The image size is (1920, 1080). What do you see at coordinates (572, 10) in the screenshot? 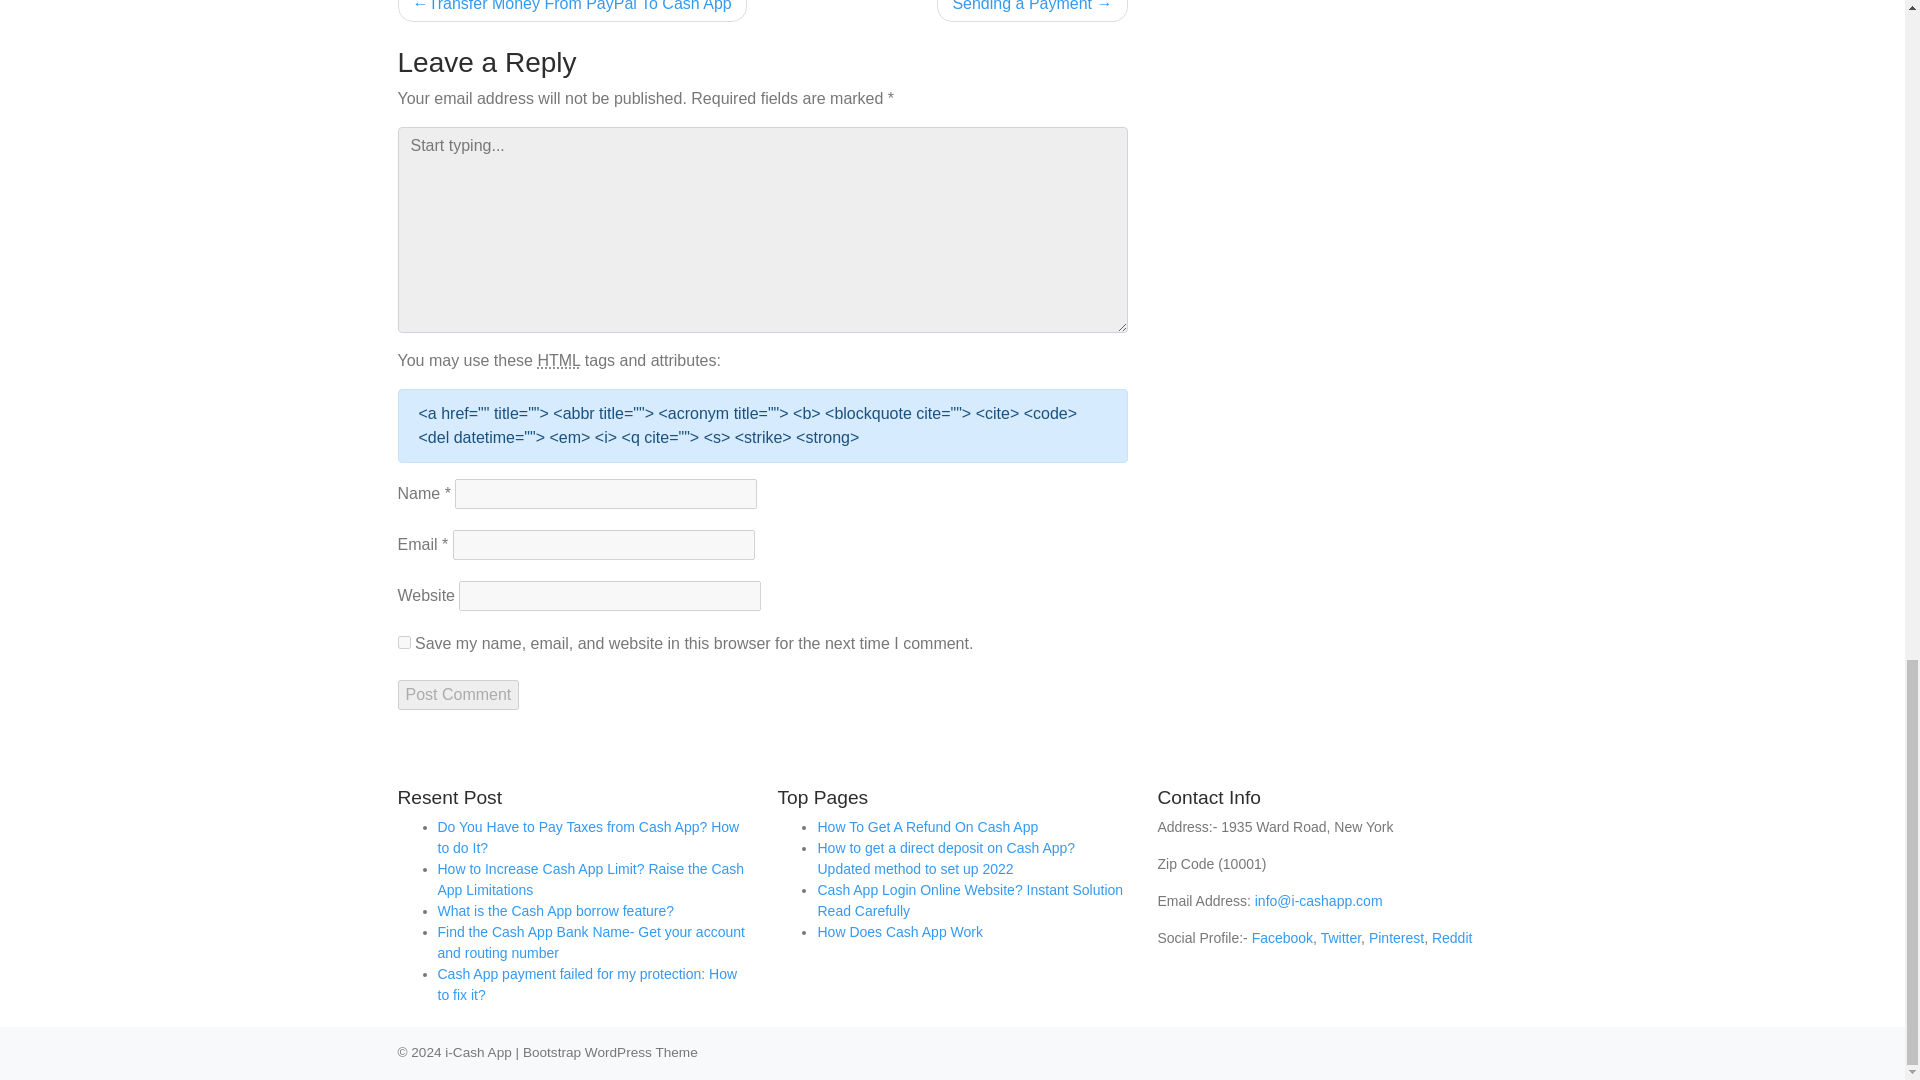
I see `Transfer Money From PayPal To Cash App` at bounding box center [572, 10].